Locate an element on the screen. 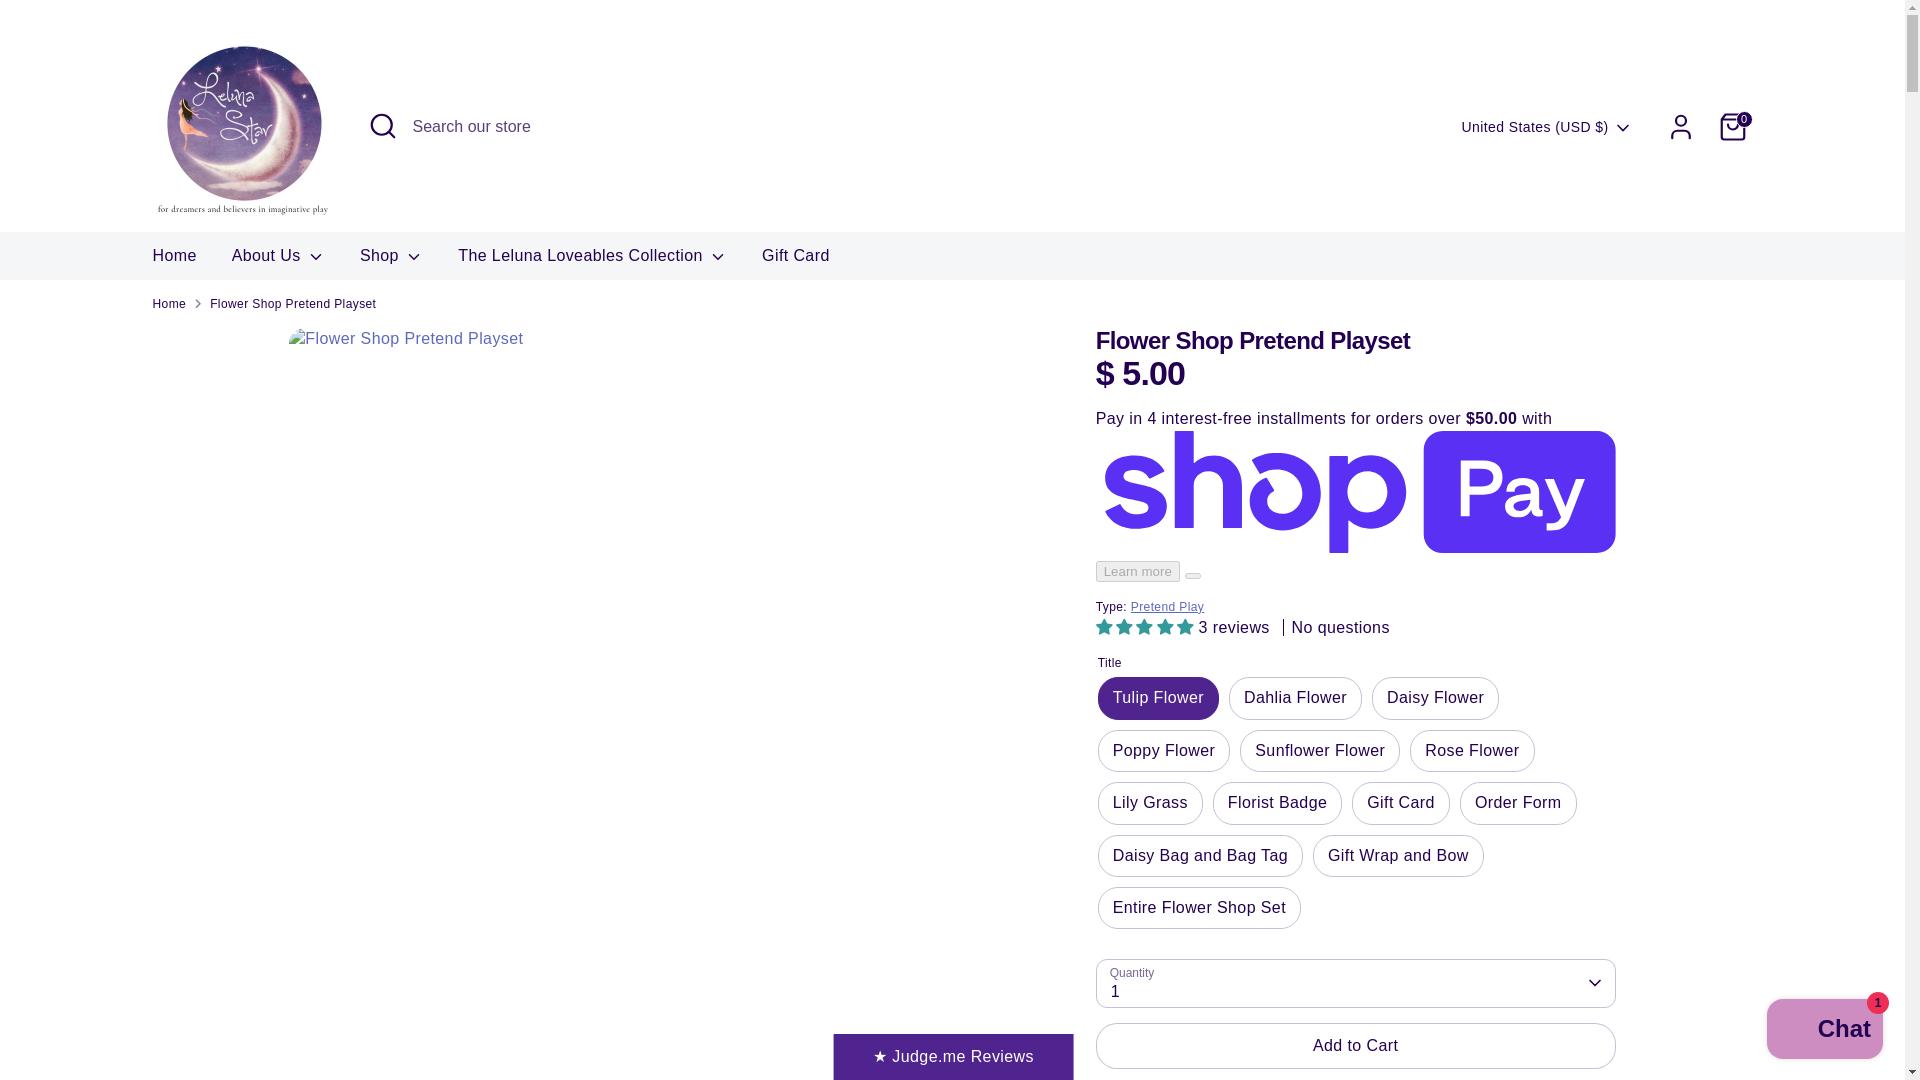 This screenshot has height=1080, width=1920. Shopify online store chat is located at coordinates (1824, 1031).